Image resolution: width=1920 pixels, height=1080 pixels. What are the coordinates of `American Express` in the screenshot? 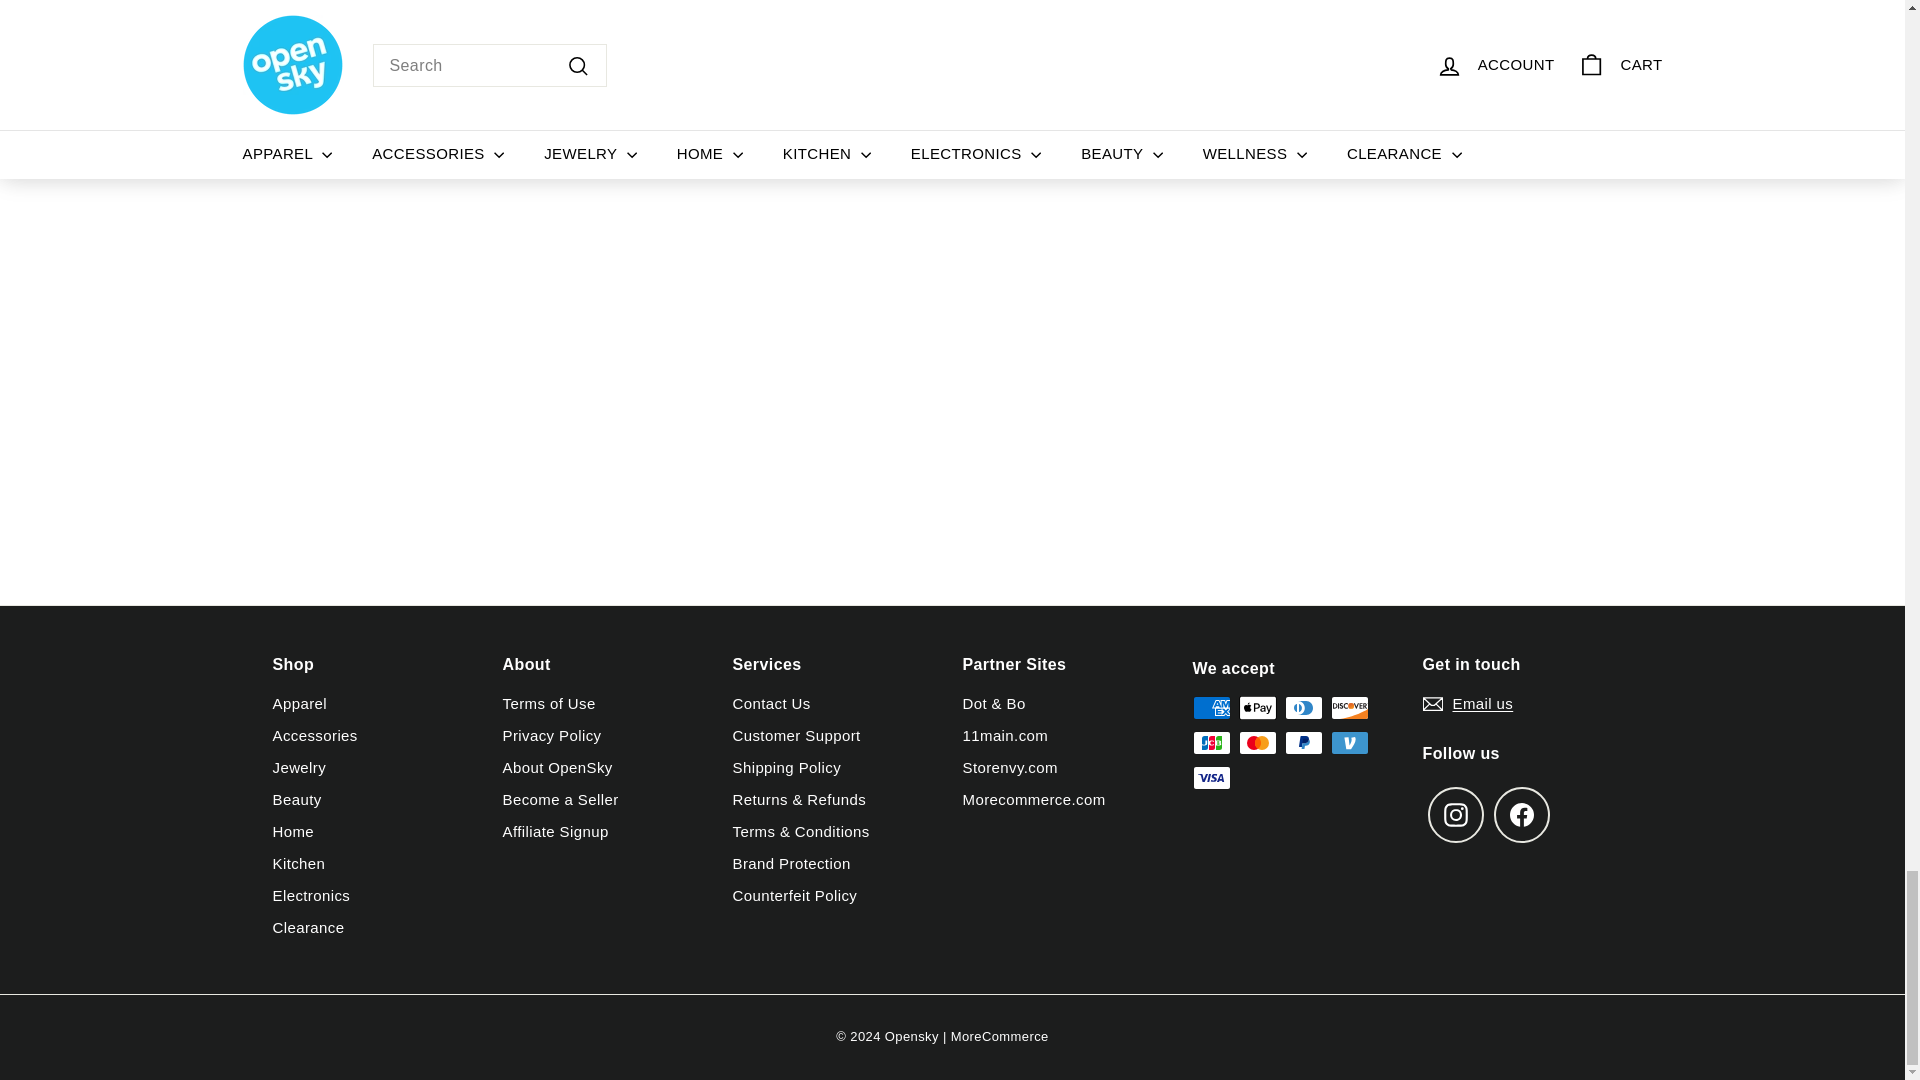 It's located at (1211, 708).